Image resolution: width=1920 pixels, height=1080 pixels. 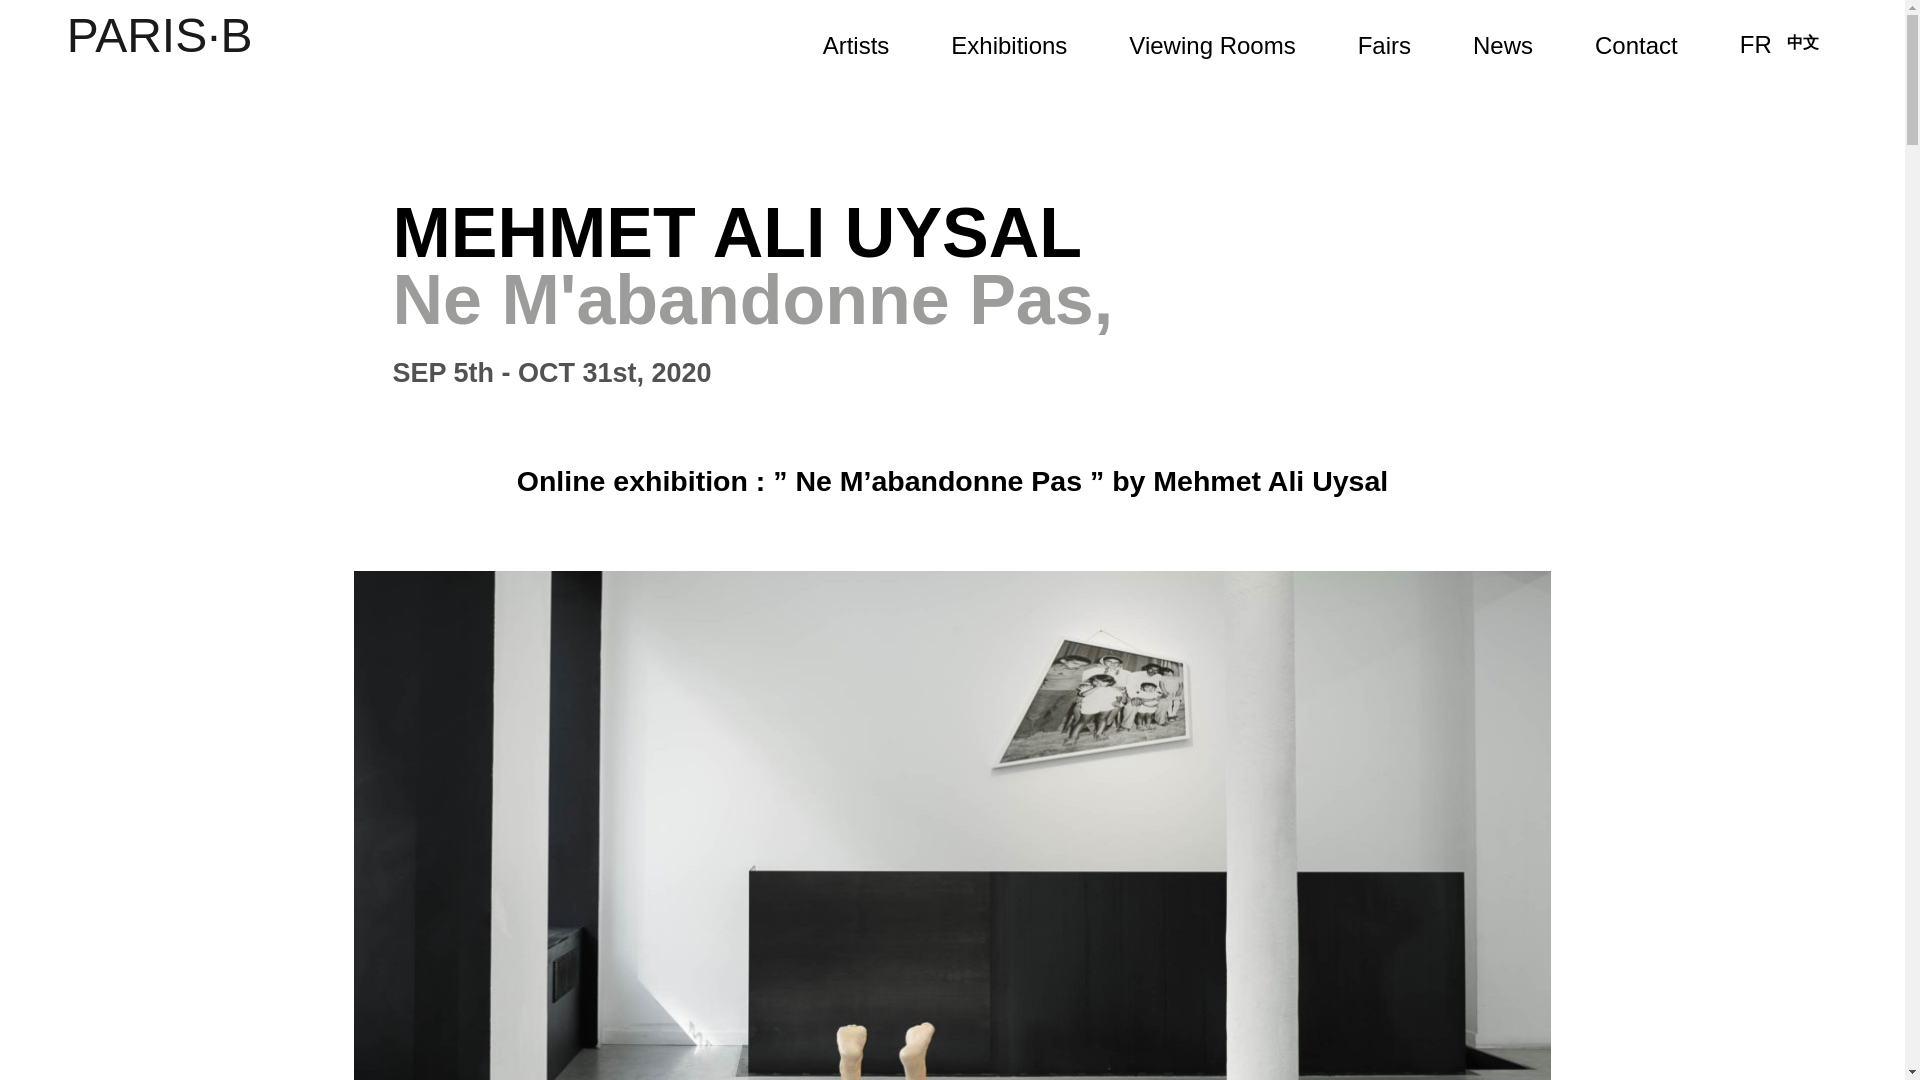 What do you see at coordinates (1384, 45) in the screenshot?
I see `Fairs` at bounding box center [1384, 45].